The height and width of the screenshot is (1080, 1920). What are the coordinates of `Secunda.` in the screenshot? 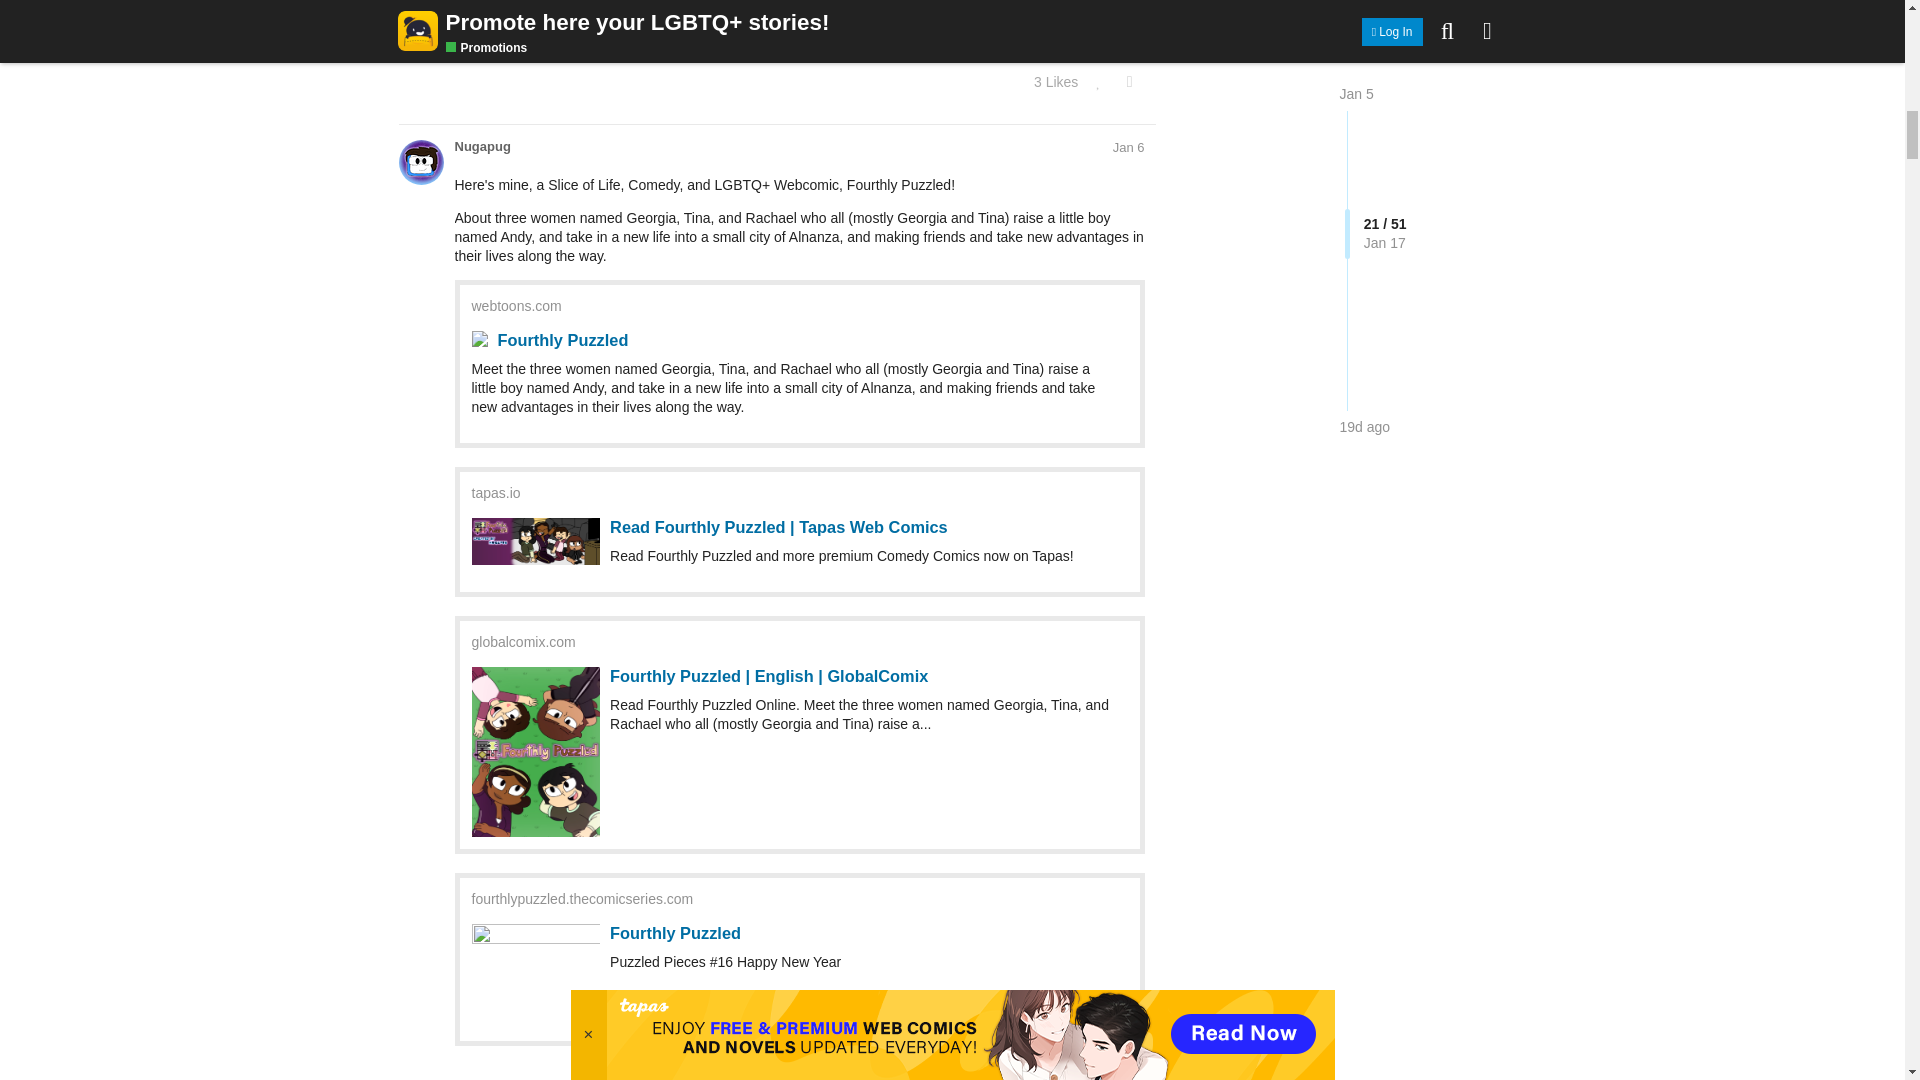 It's located at (1226, 168).